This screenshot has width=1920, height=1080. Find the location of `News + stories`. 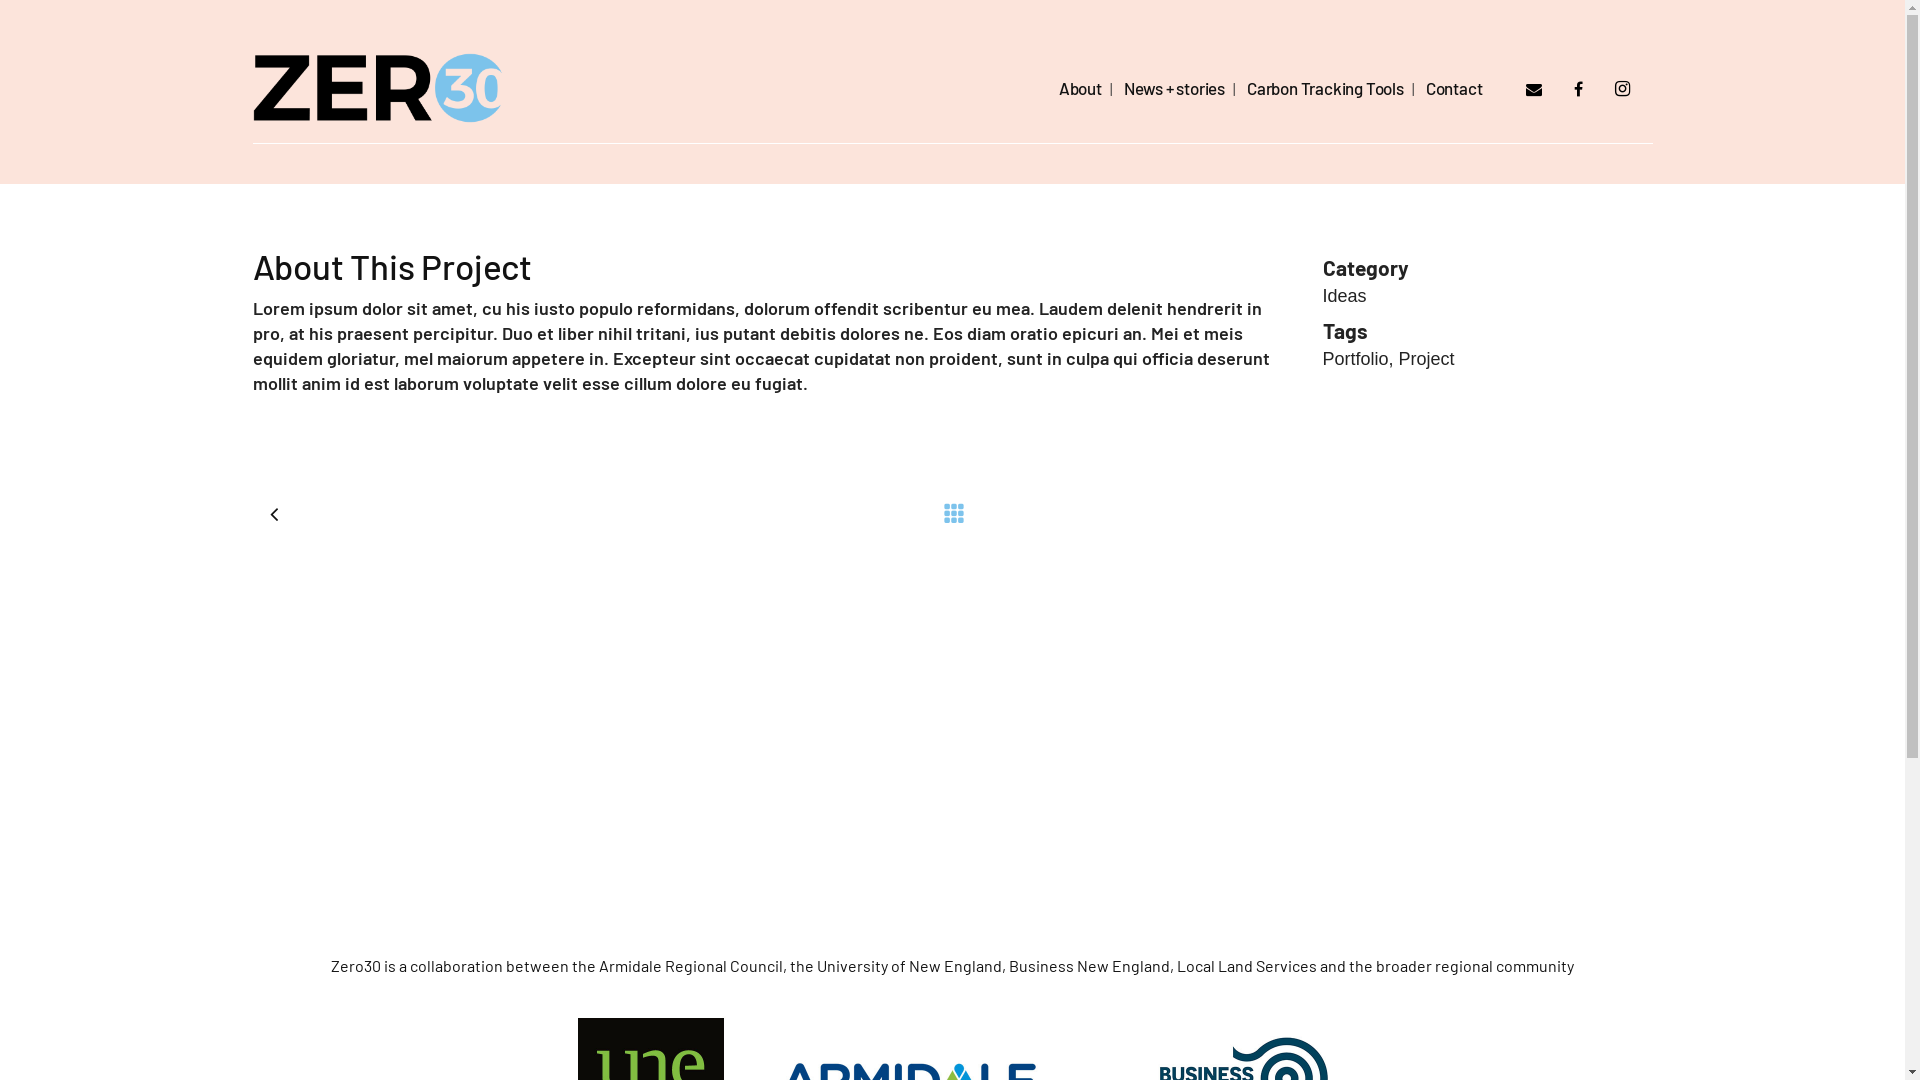

News + stories is located at coordinates (1174, 88).